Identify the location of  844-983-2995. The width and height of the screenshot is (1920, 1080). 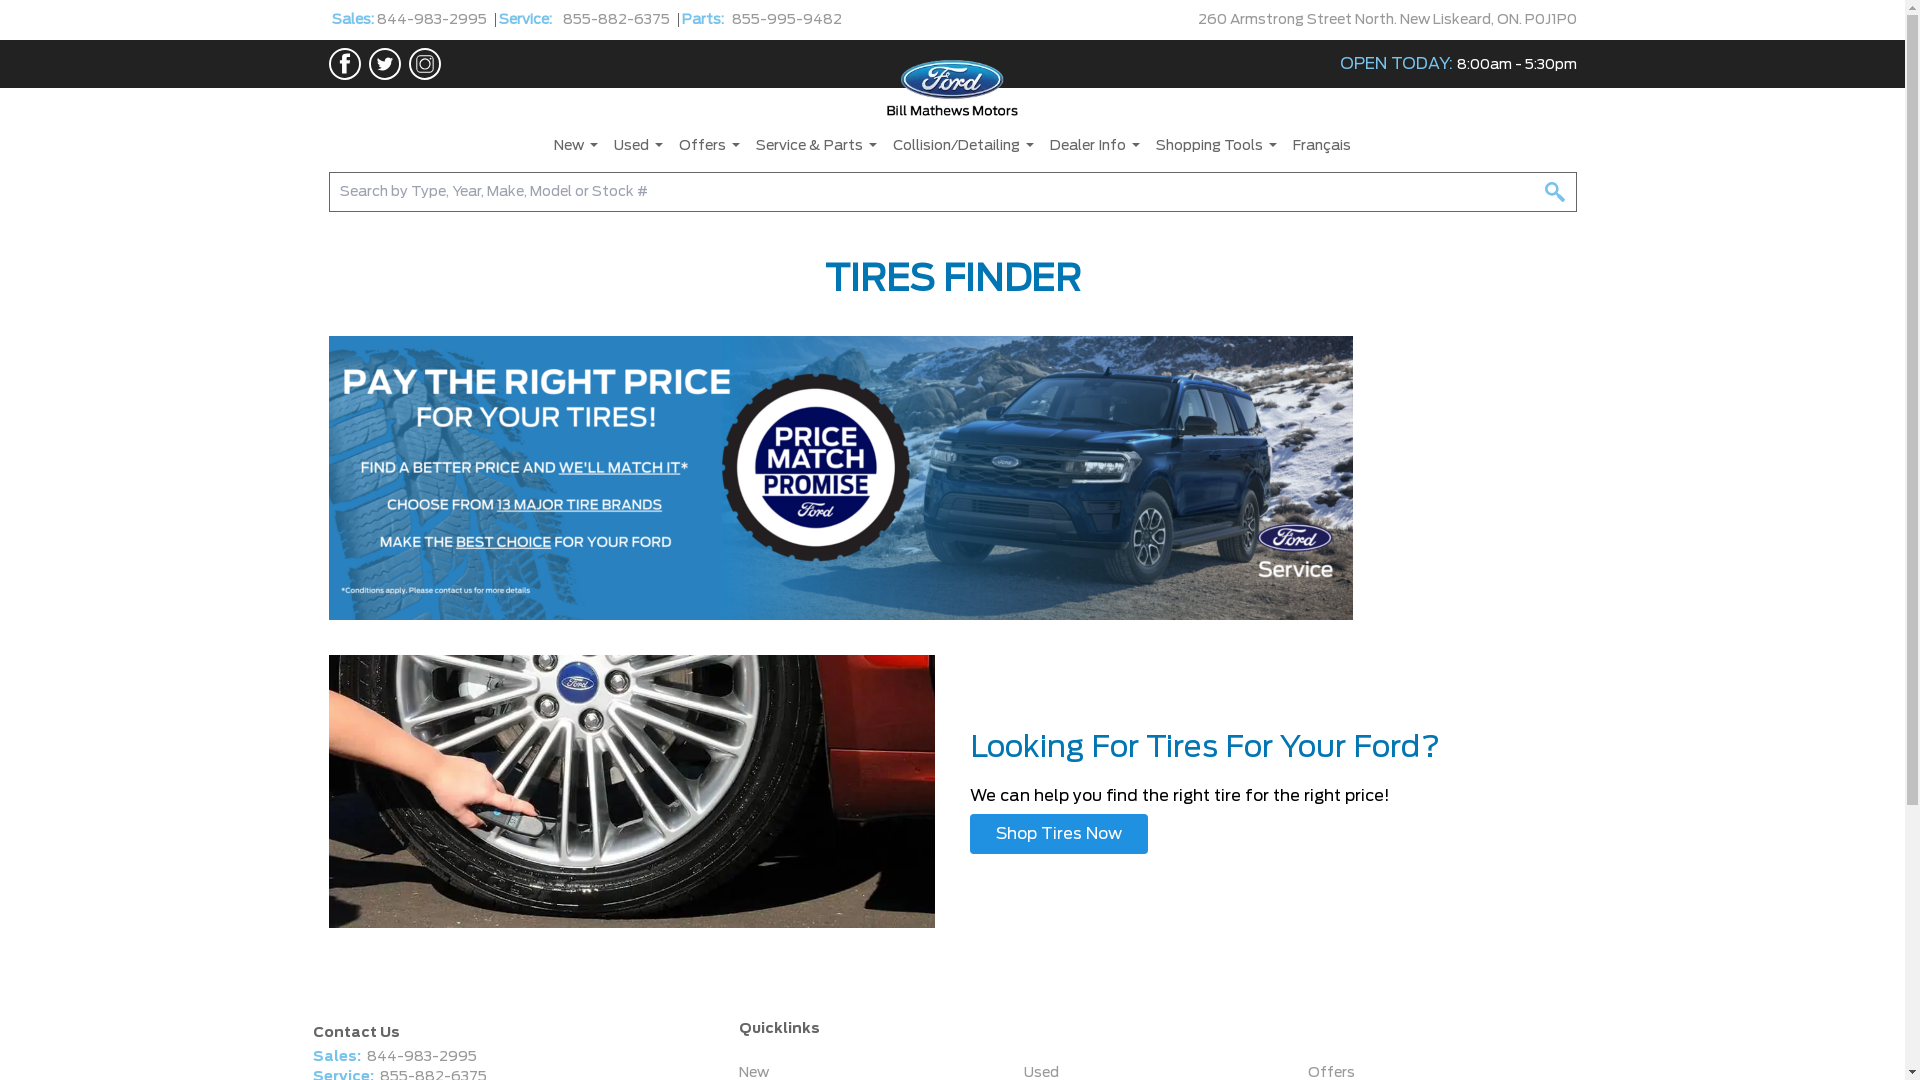
(420, 1057).